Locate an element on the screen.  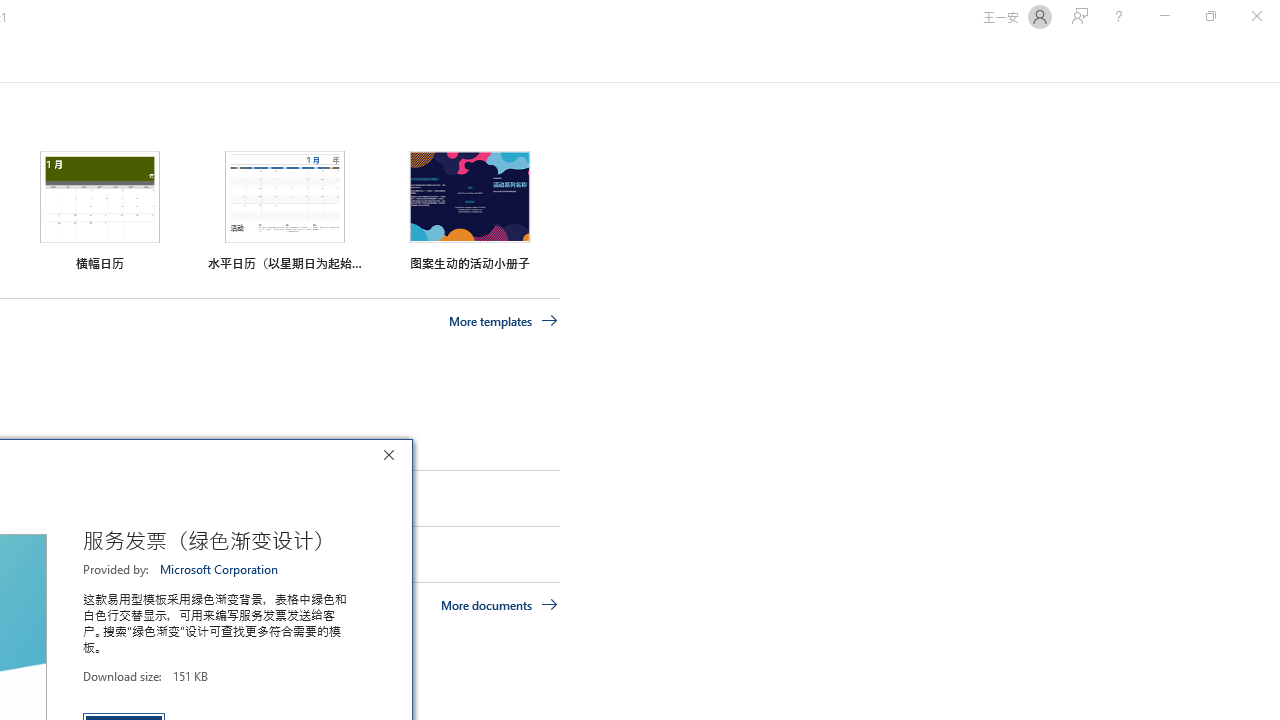
More templates is located at coordinates (503, 321).